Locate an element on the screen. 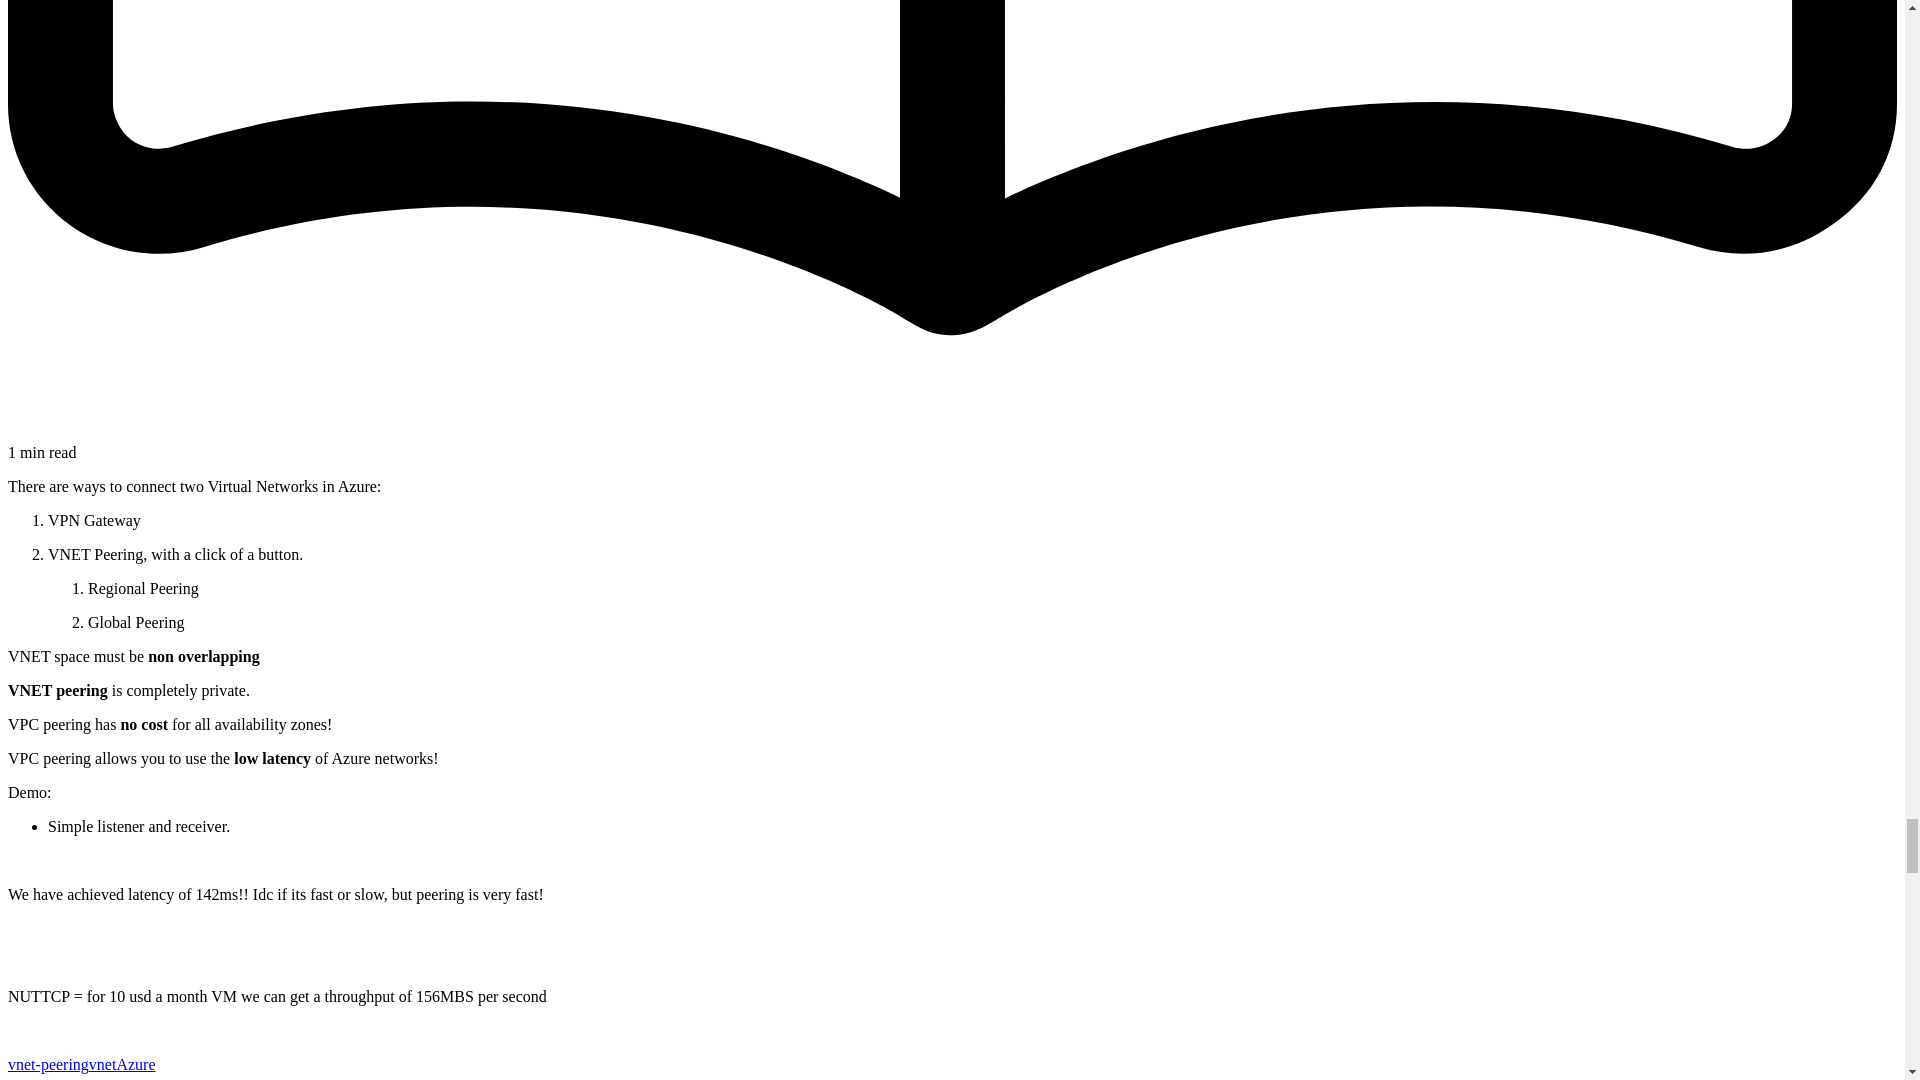 The width and height of the screenshot is (1920, 1080). vnet-peering is located at coordinates (48, 1064).